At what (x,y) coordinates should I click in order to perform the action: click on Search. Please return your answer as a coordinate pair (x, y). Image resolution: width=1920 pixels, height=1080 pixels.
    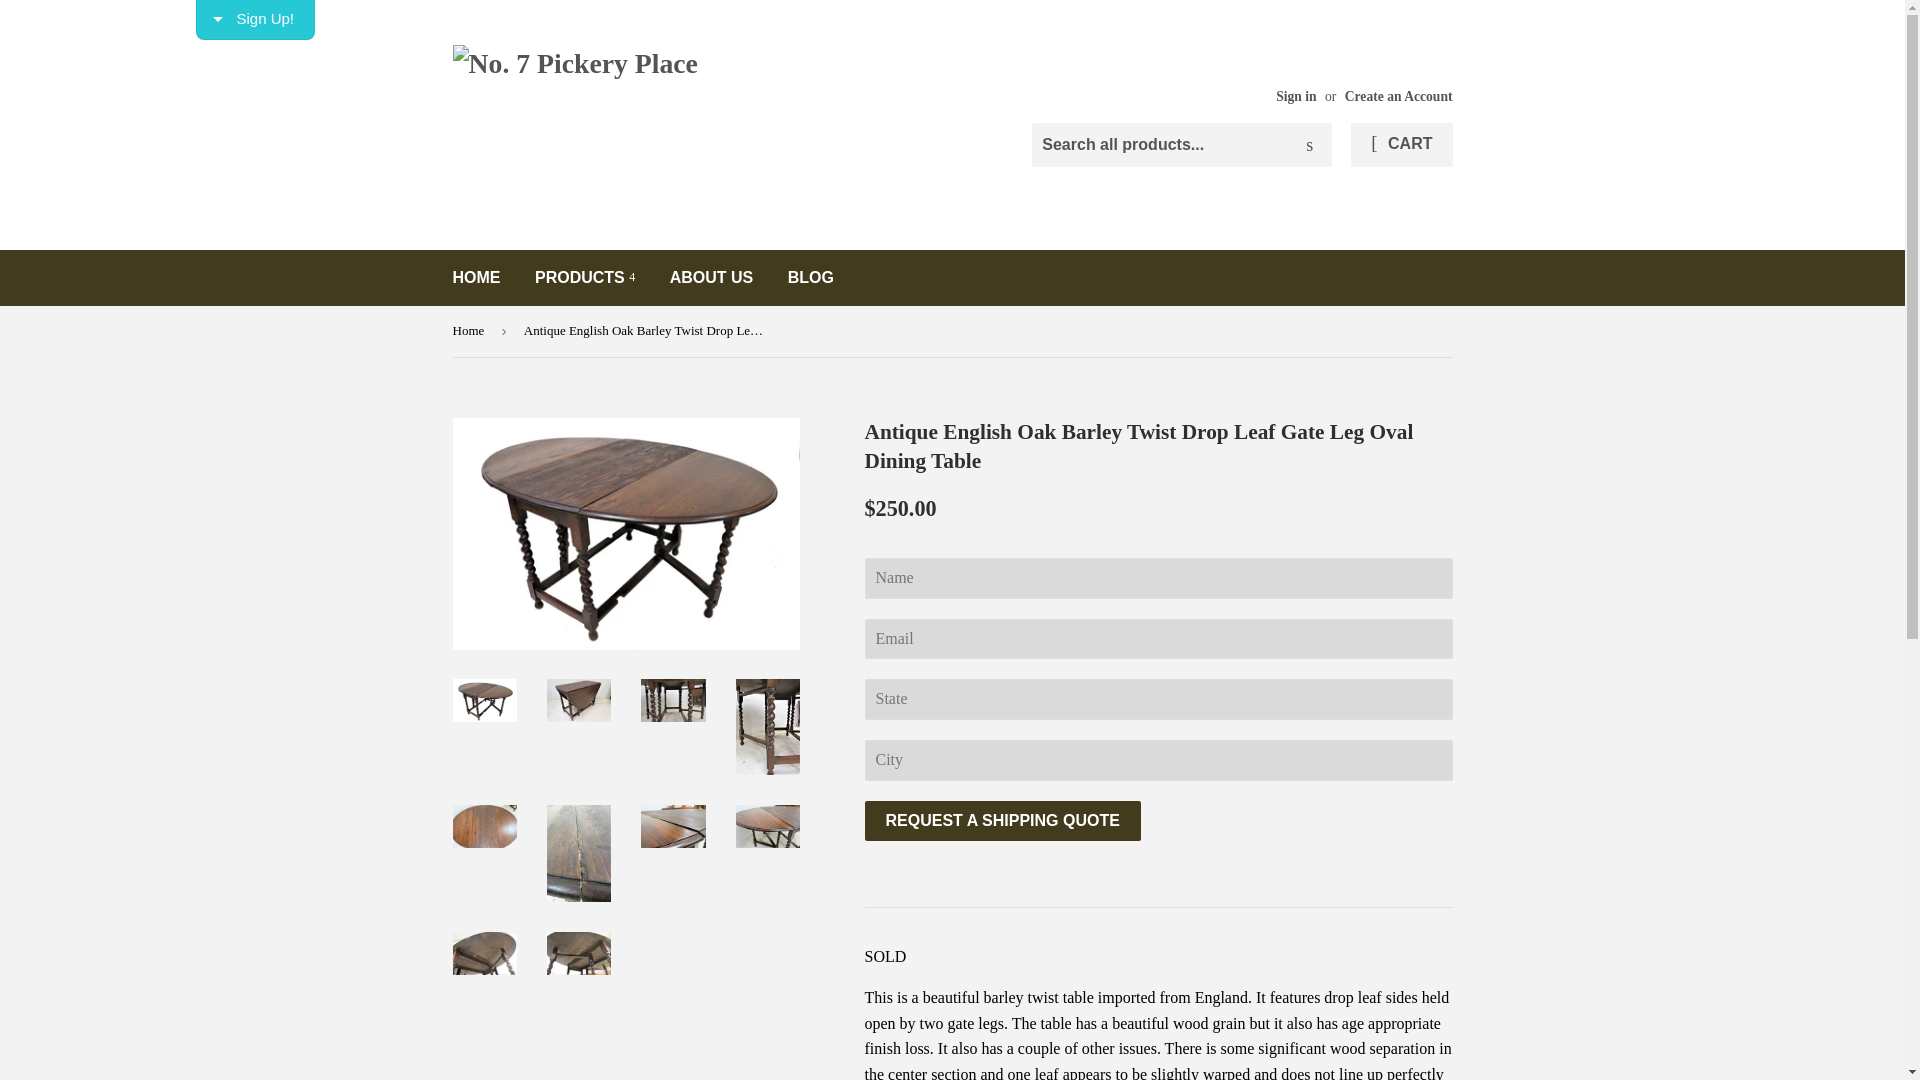
    Looking at the image, I should click on (1309, 146).